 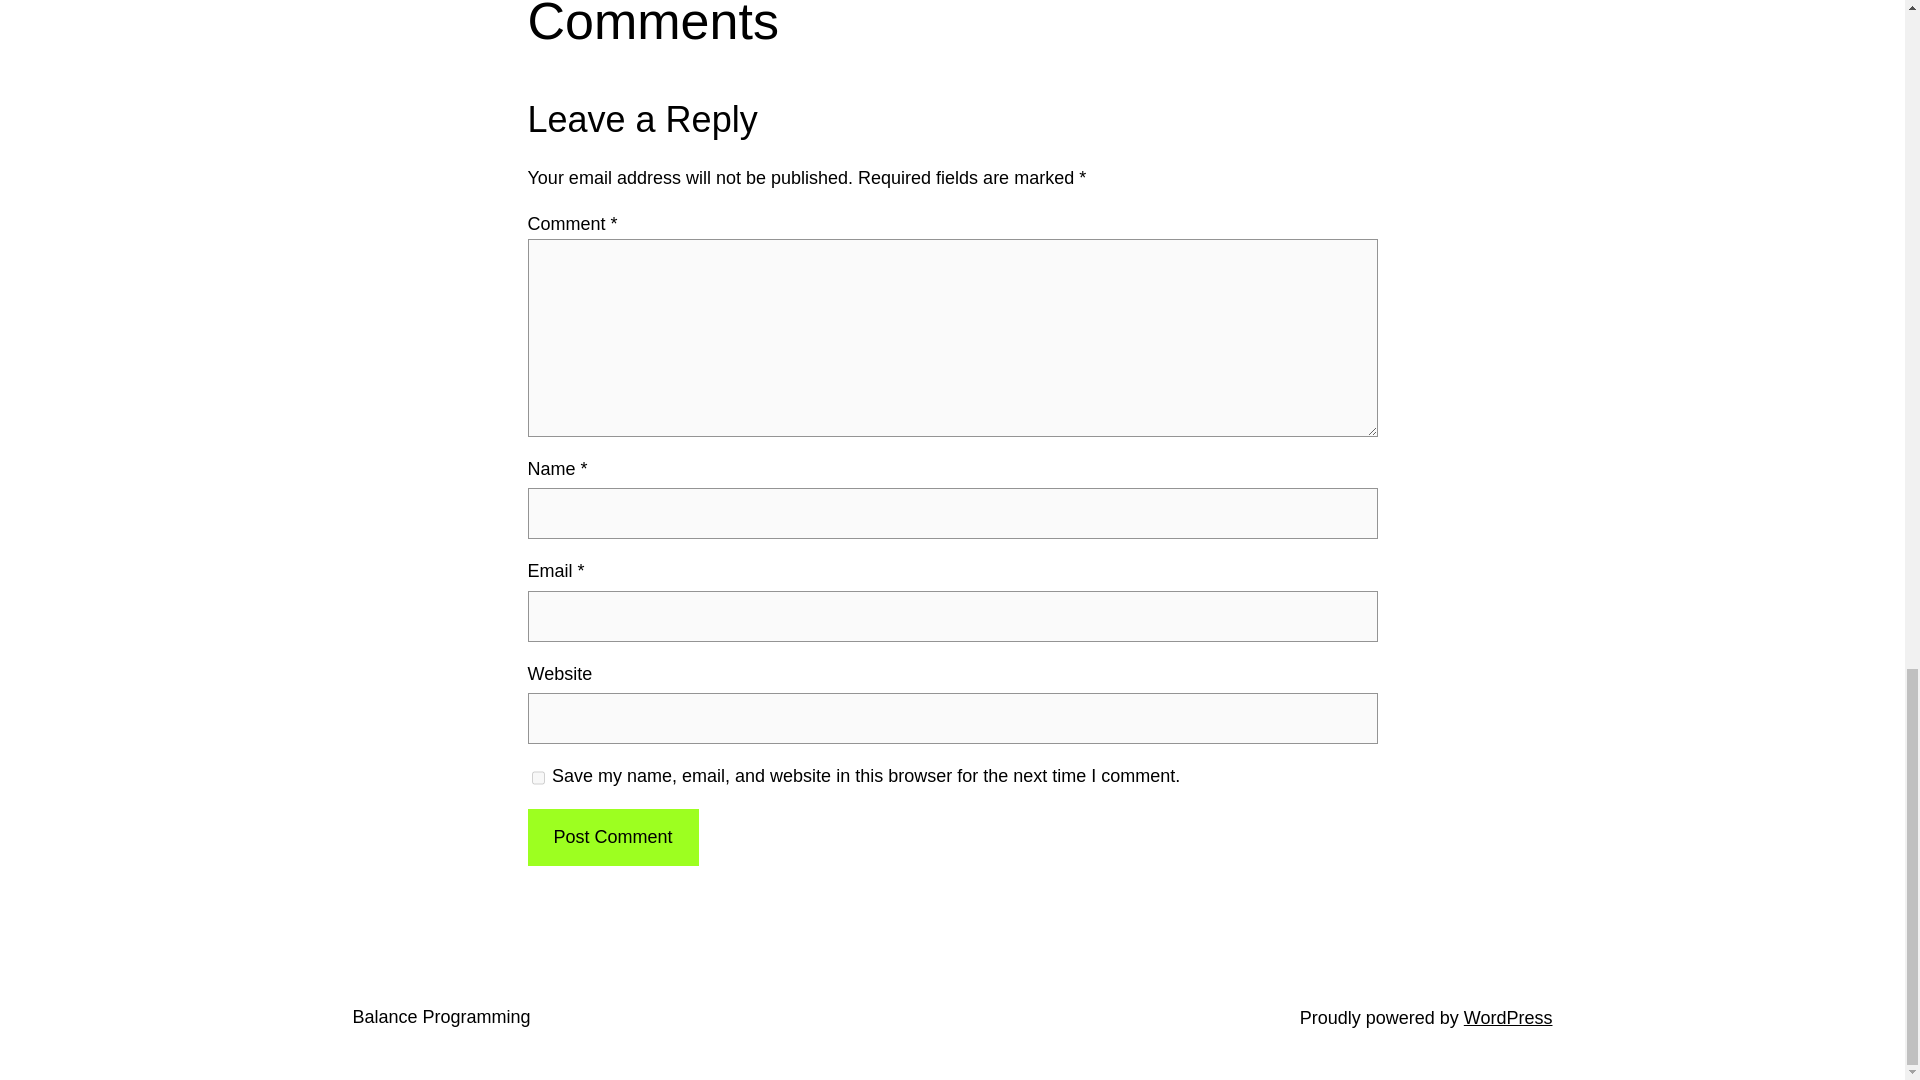 What do you see at coordinates (613, 837) in the screenshot?
I see `Post Comment` at bounding box center [613, 837].